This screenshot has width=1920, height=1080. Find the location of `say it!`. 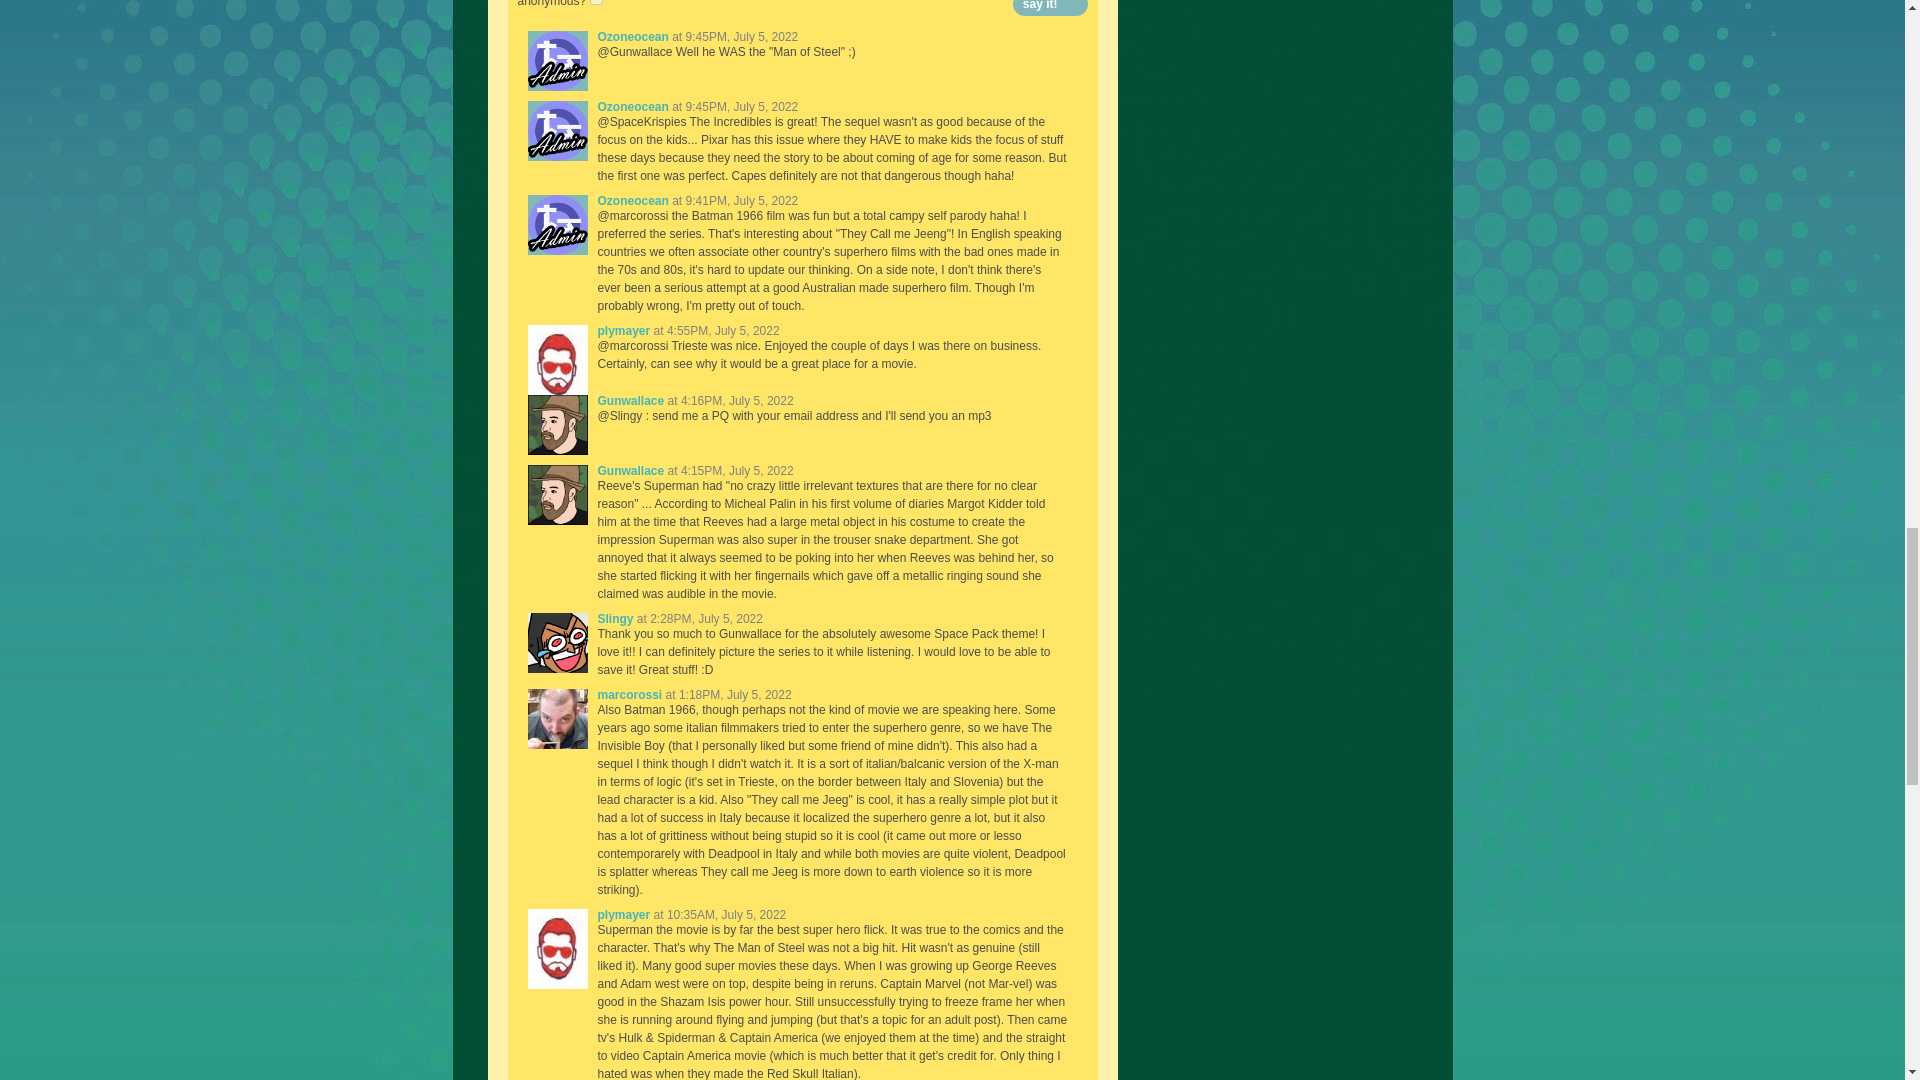

say it! is located at coordinates (1050, 8).